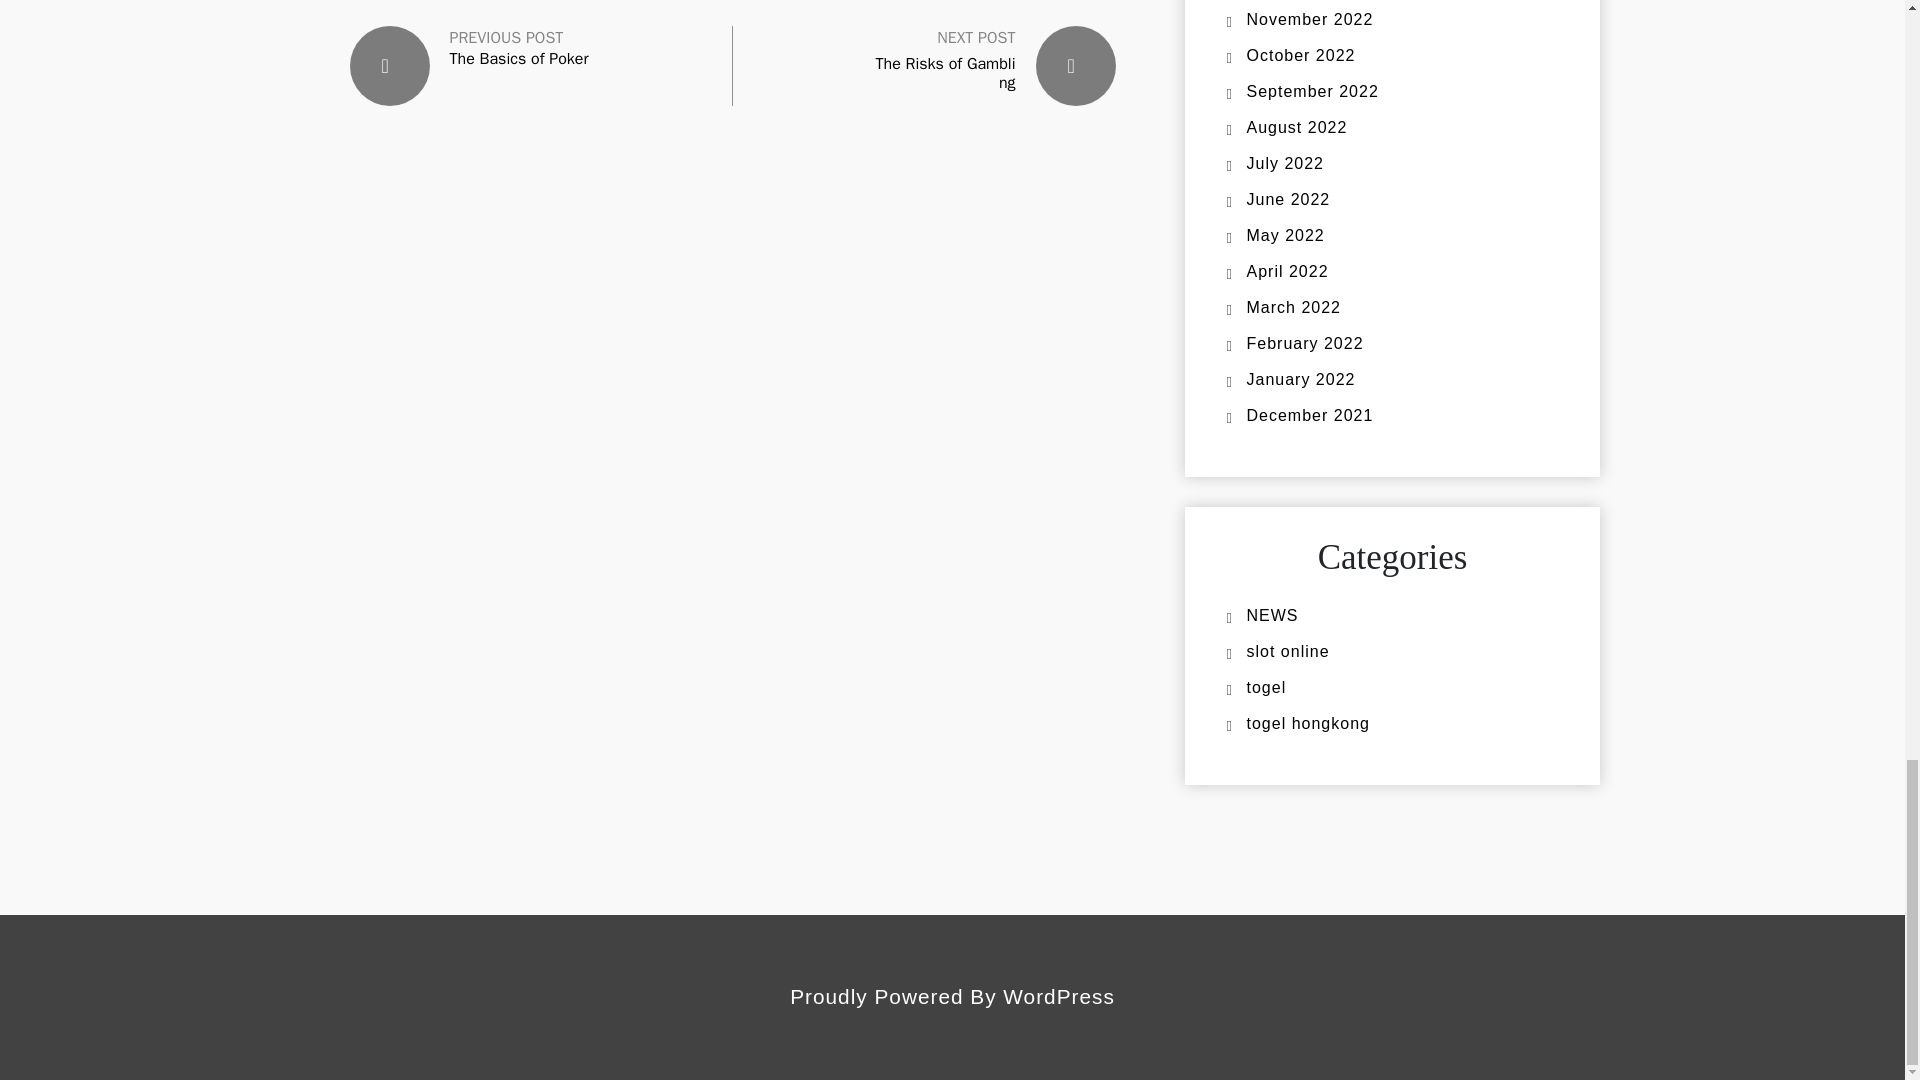 The height and width of the screenshot is (1080, 1920). I want to click on PREVIOUS POST, so click(506, 37).